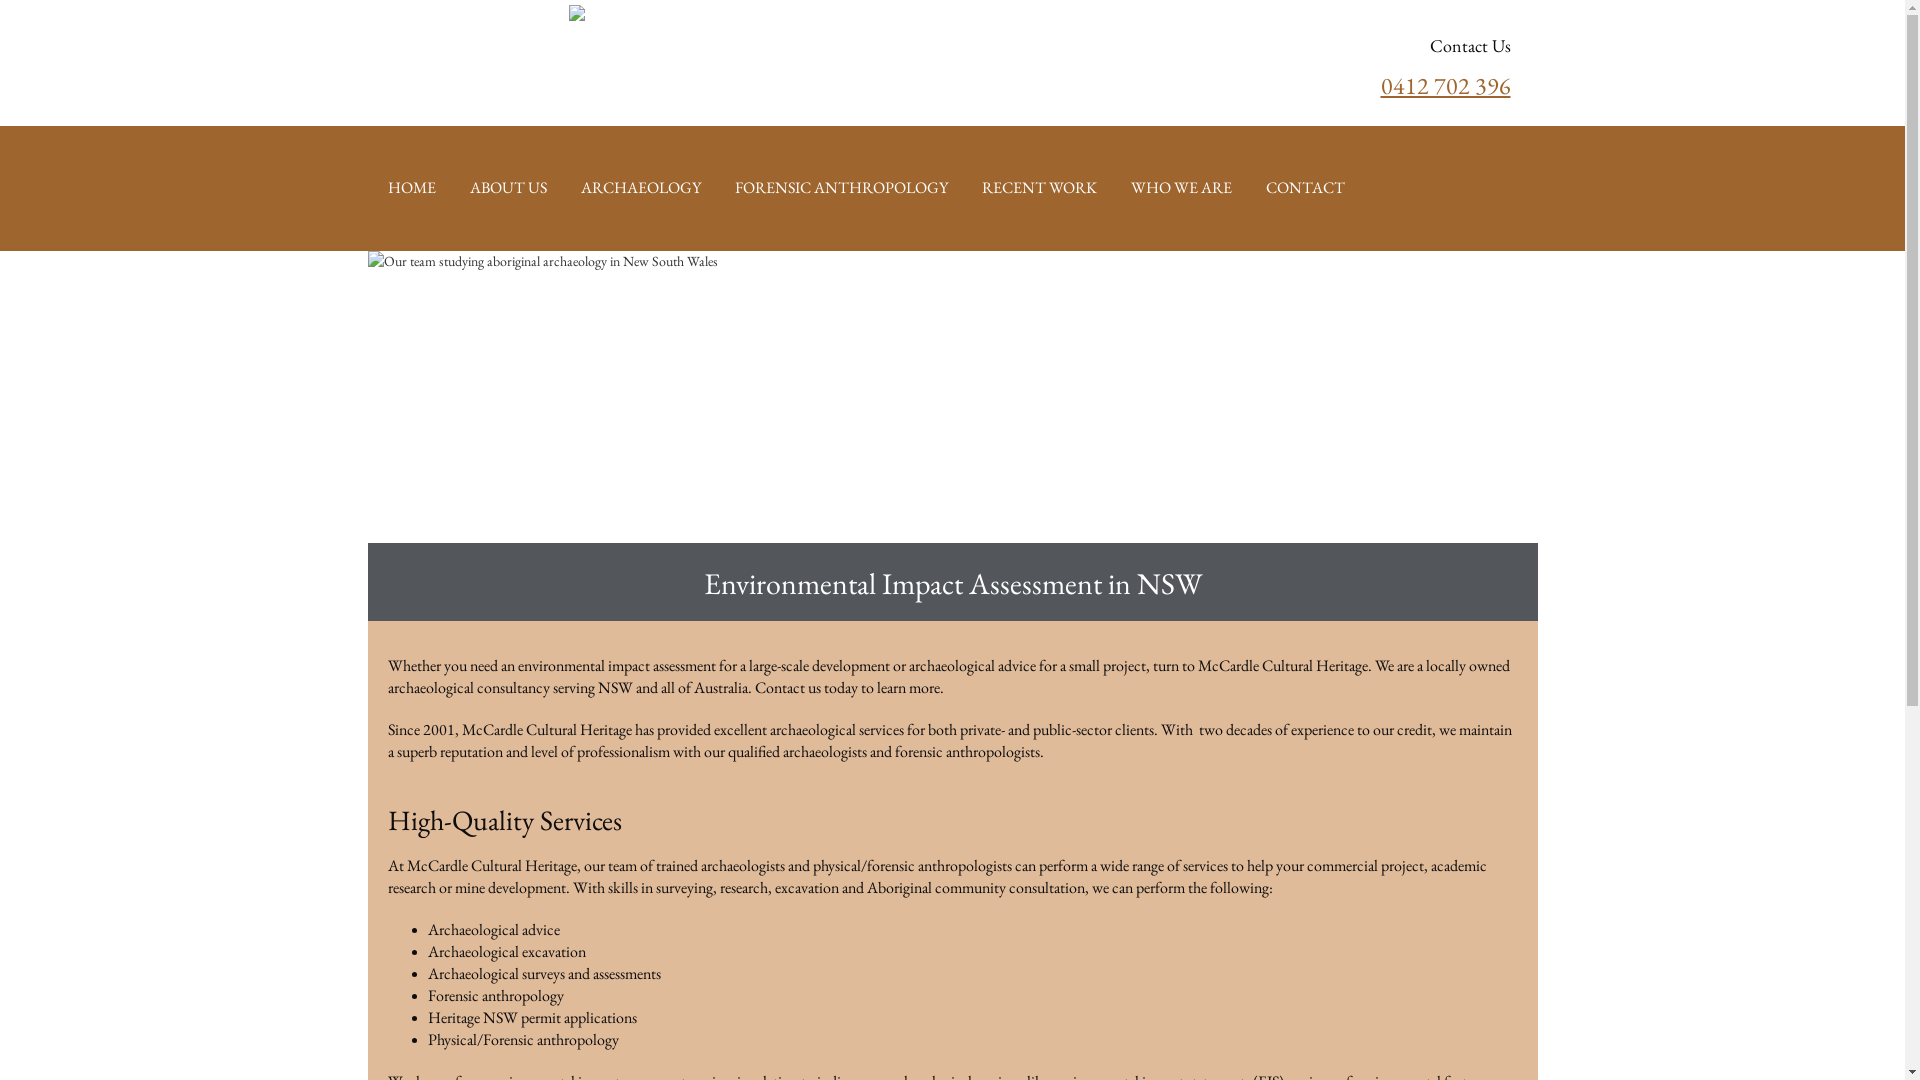  I want to click on mc cardle cultural heritage logo, so click(660, 28).